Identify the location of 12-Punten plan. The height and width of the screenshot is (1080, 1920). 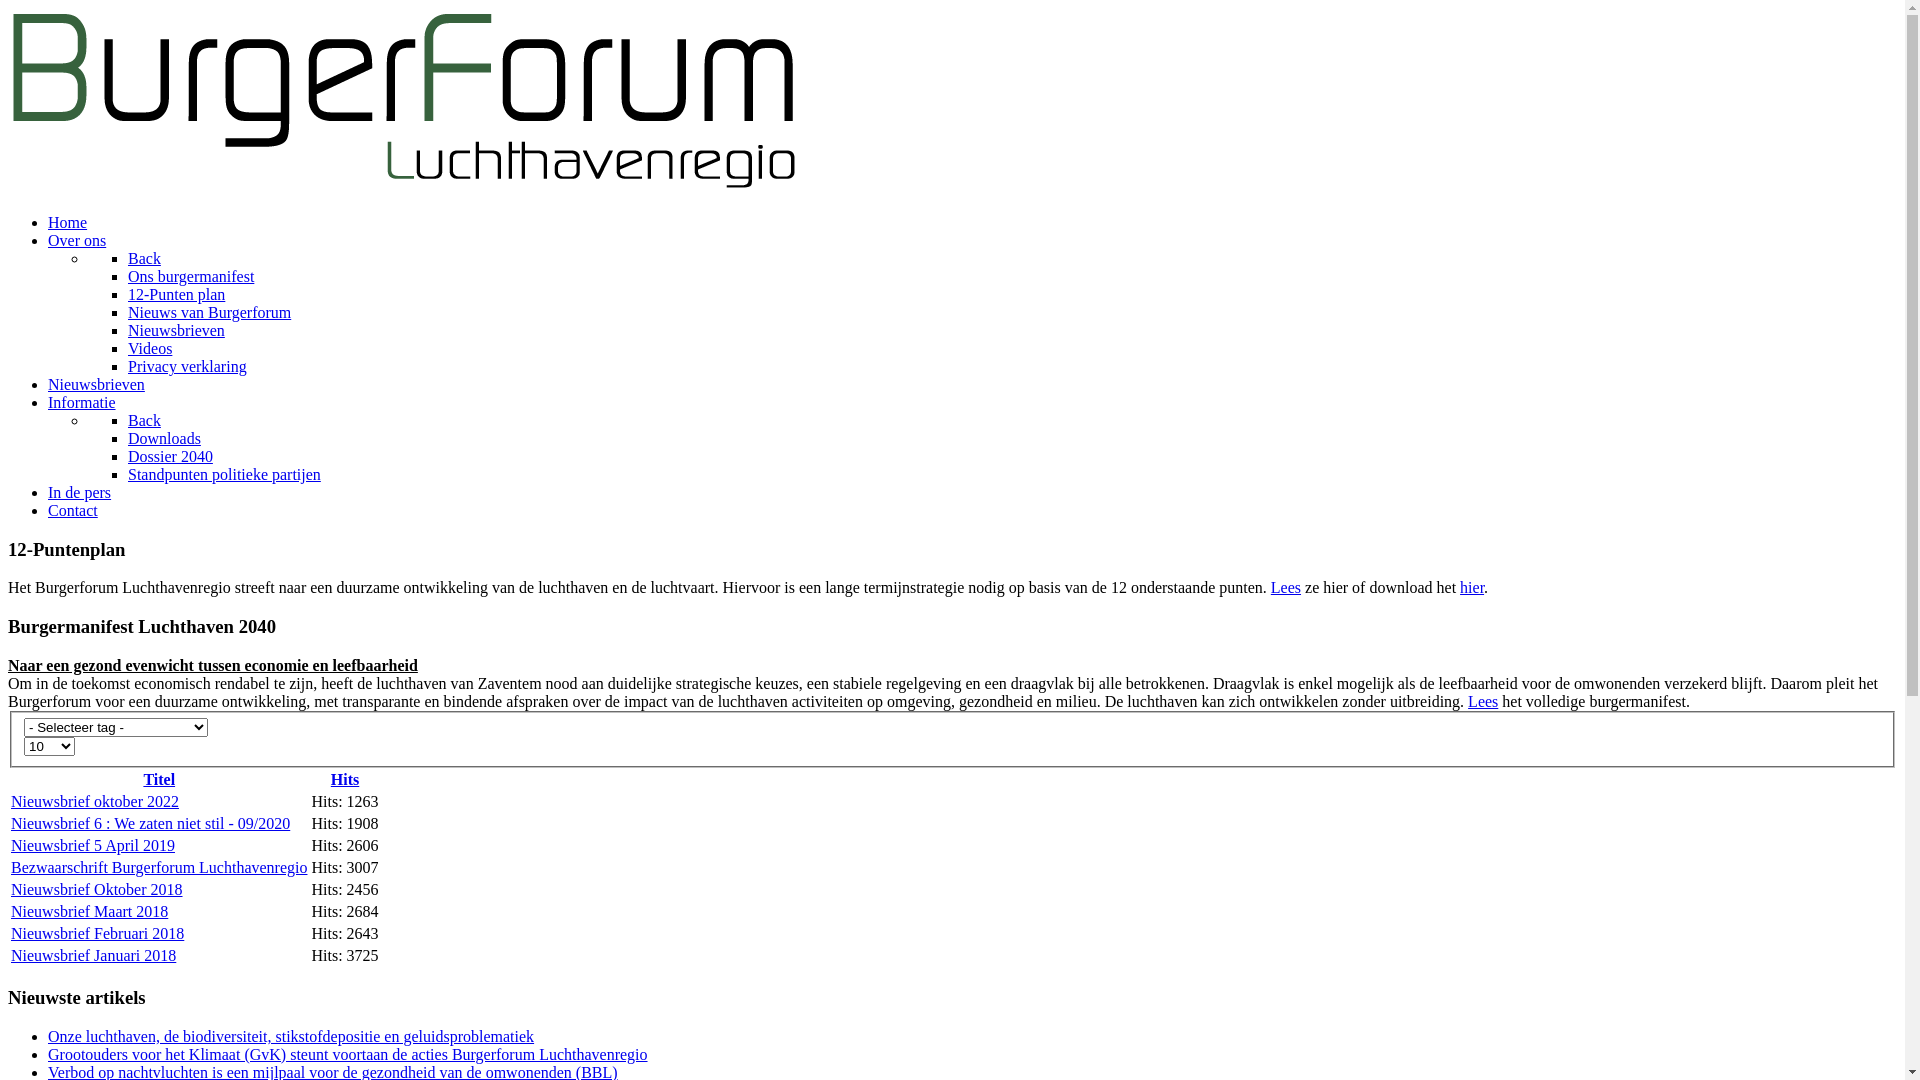
(176, 294).